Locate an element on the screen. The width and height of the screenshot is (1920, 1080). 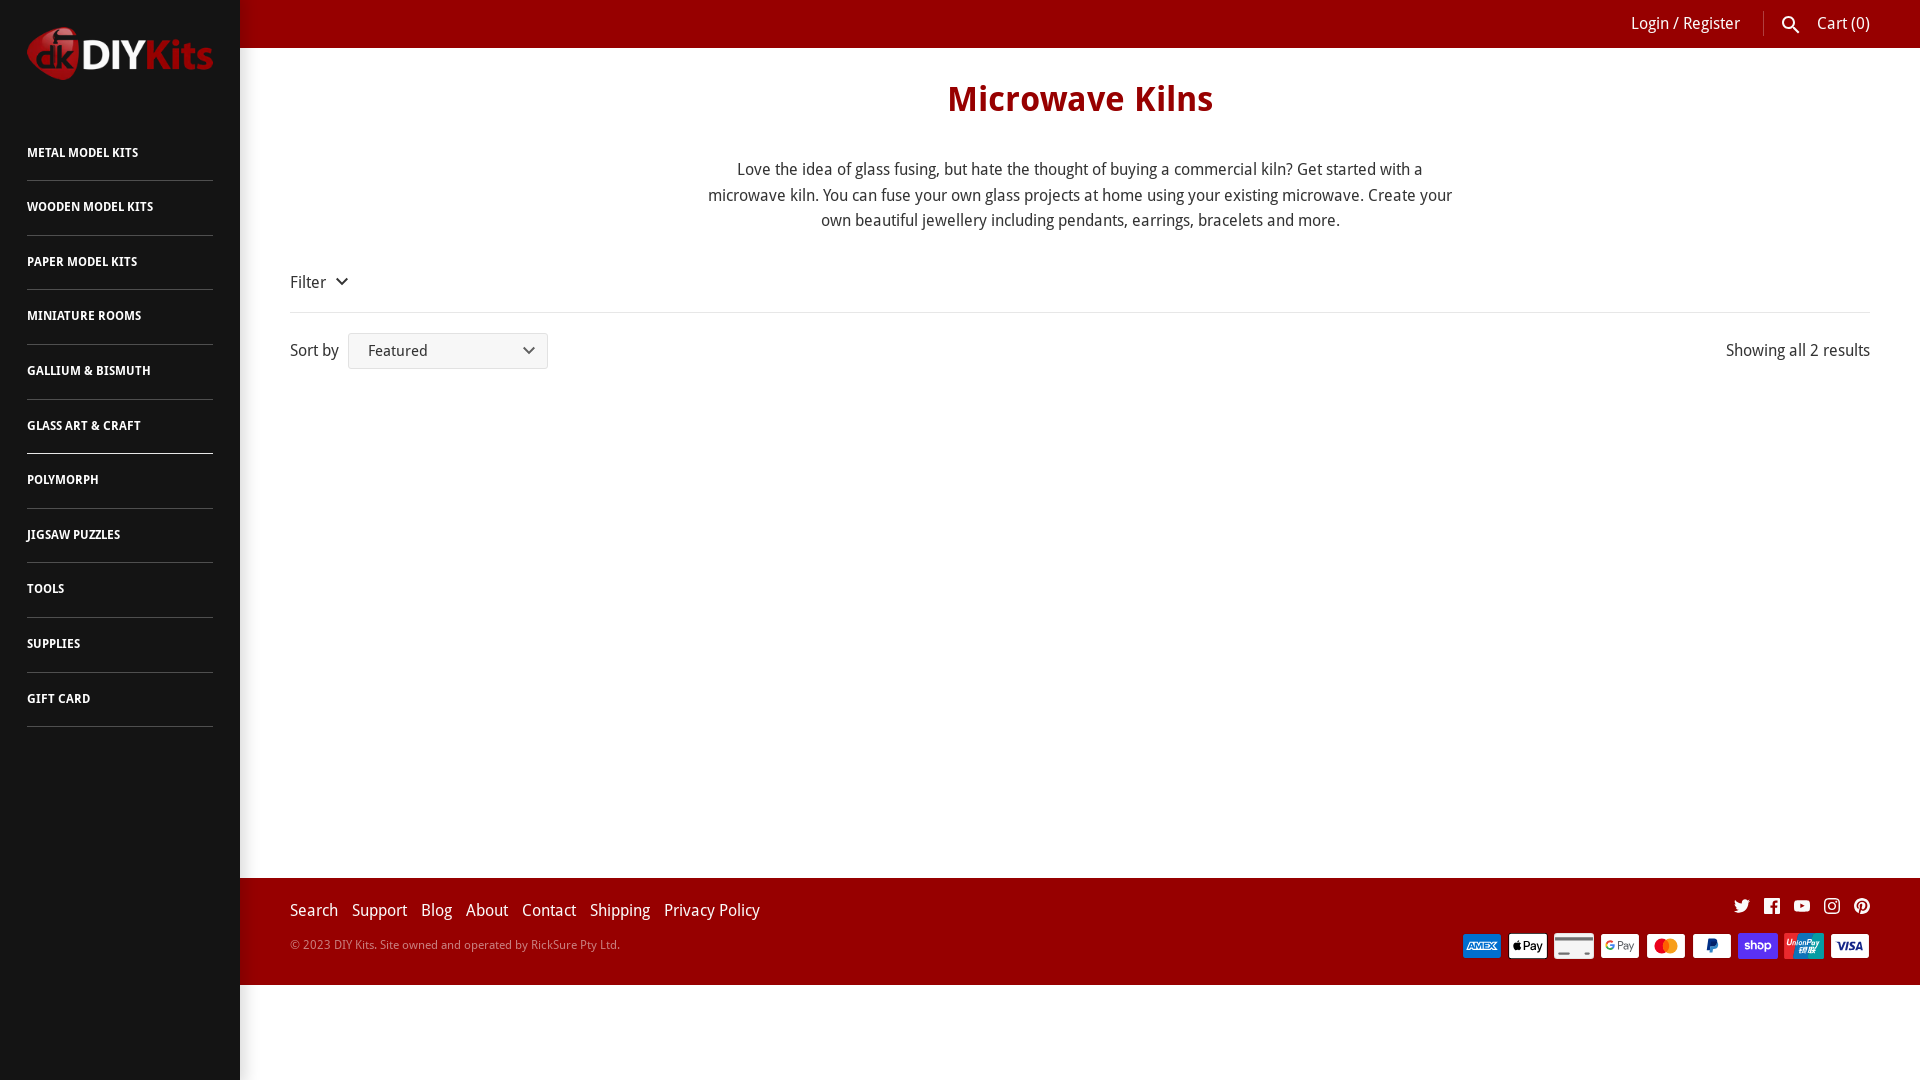
Twitter is located at coordinates (1742, 910).